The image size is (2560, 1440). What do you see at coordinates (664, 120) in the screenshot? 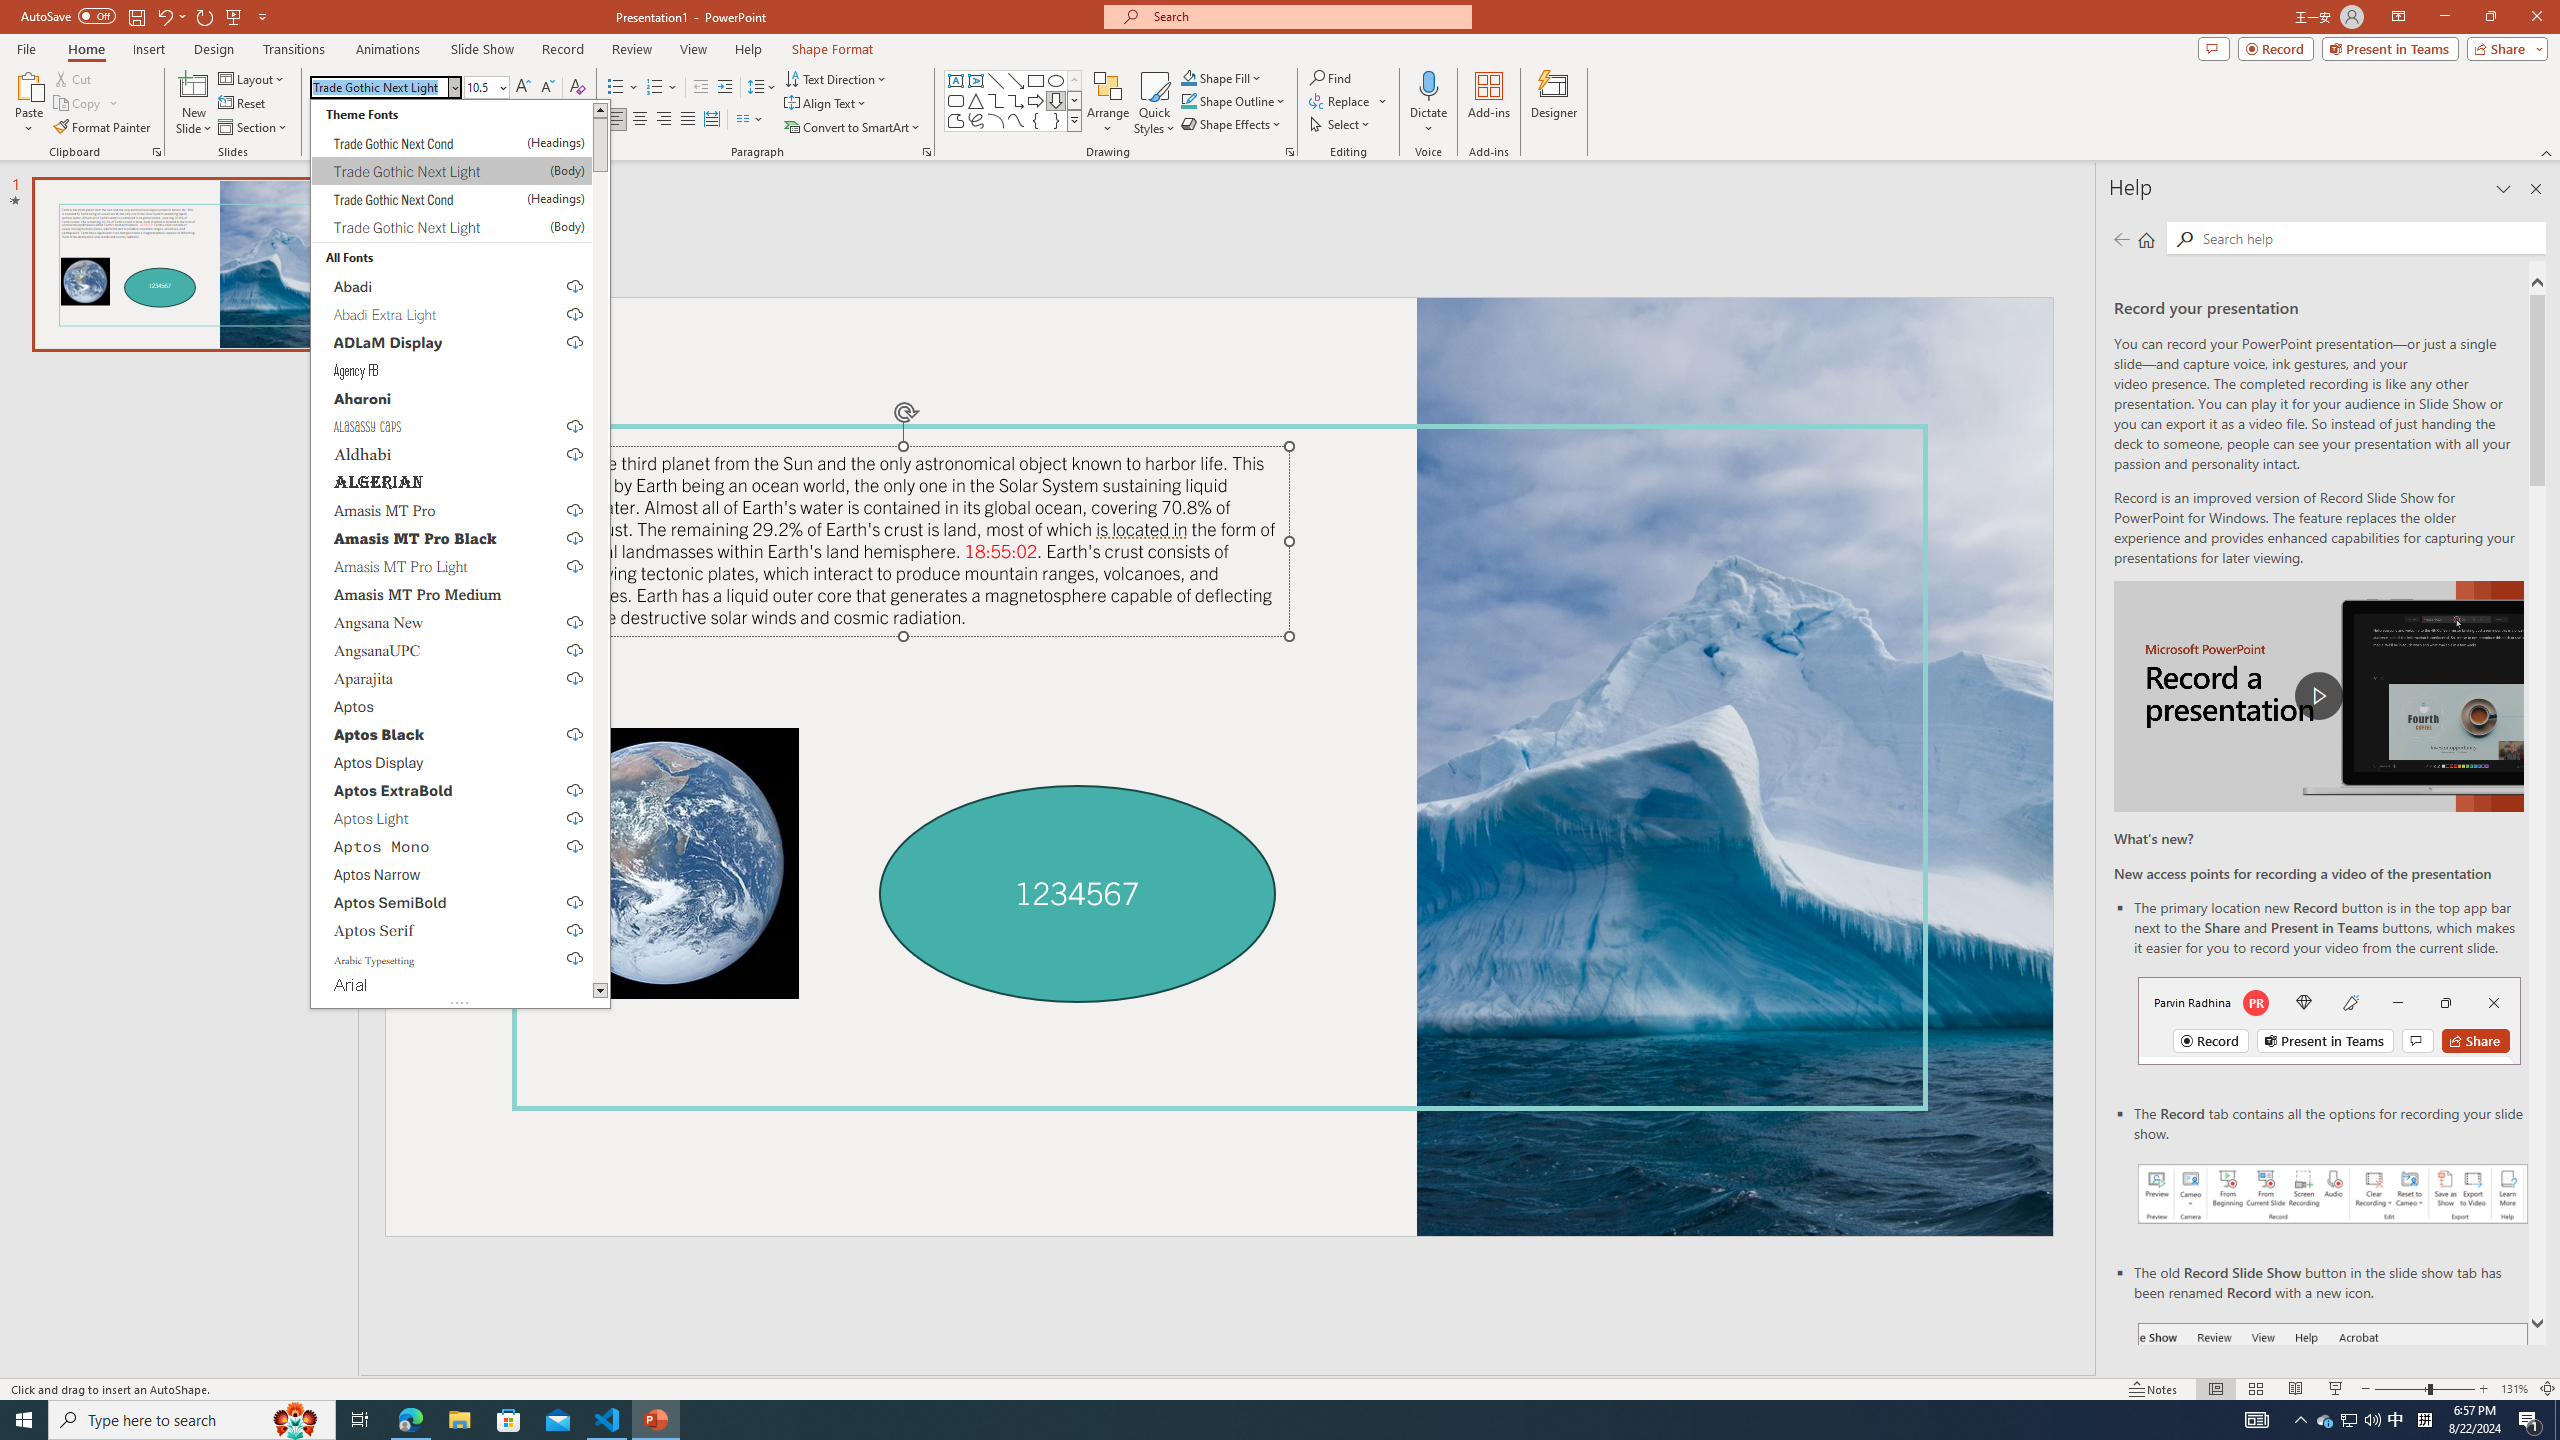
I see `Align Right` at bounding box center [664, 120].